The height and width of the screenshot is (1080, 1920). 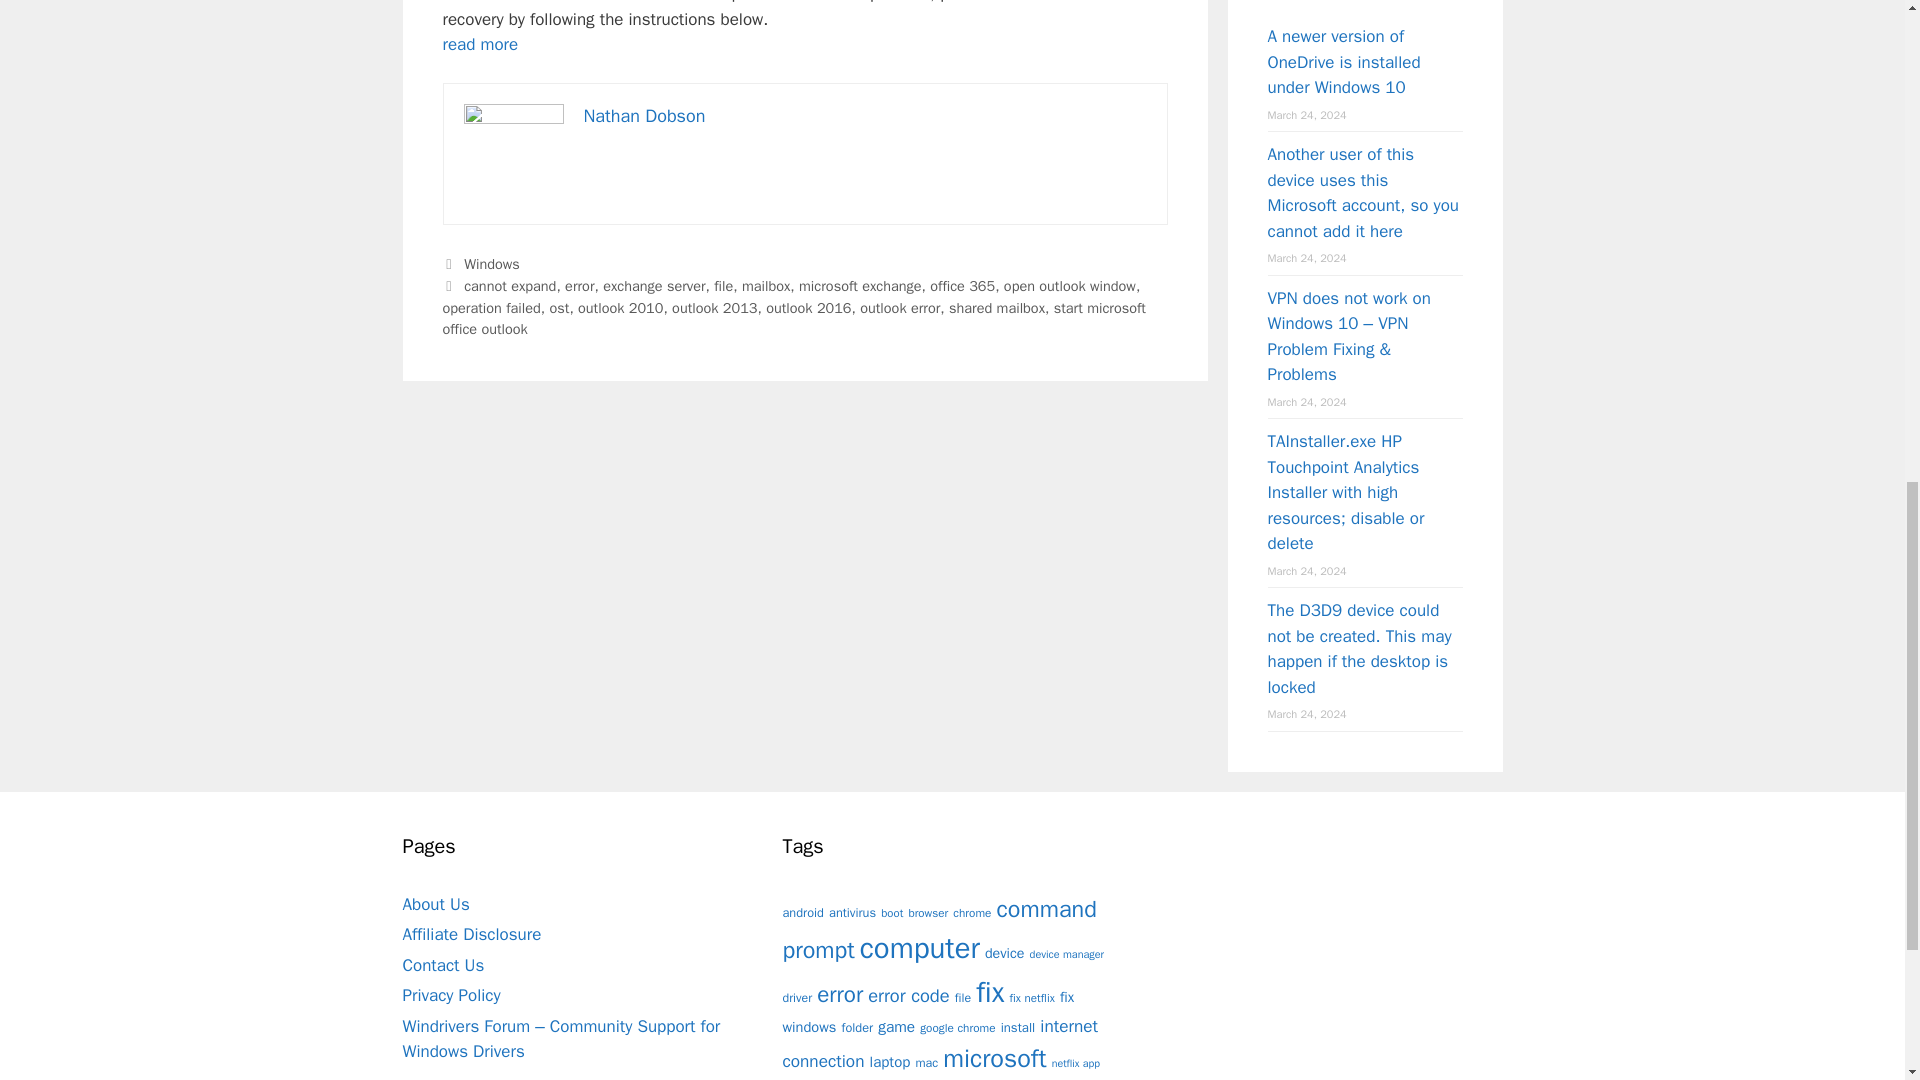 I want to click on open outlook window, so click(x=1070, y=285).